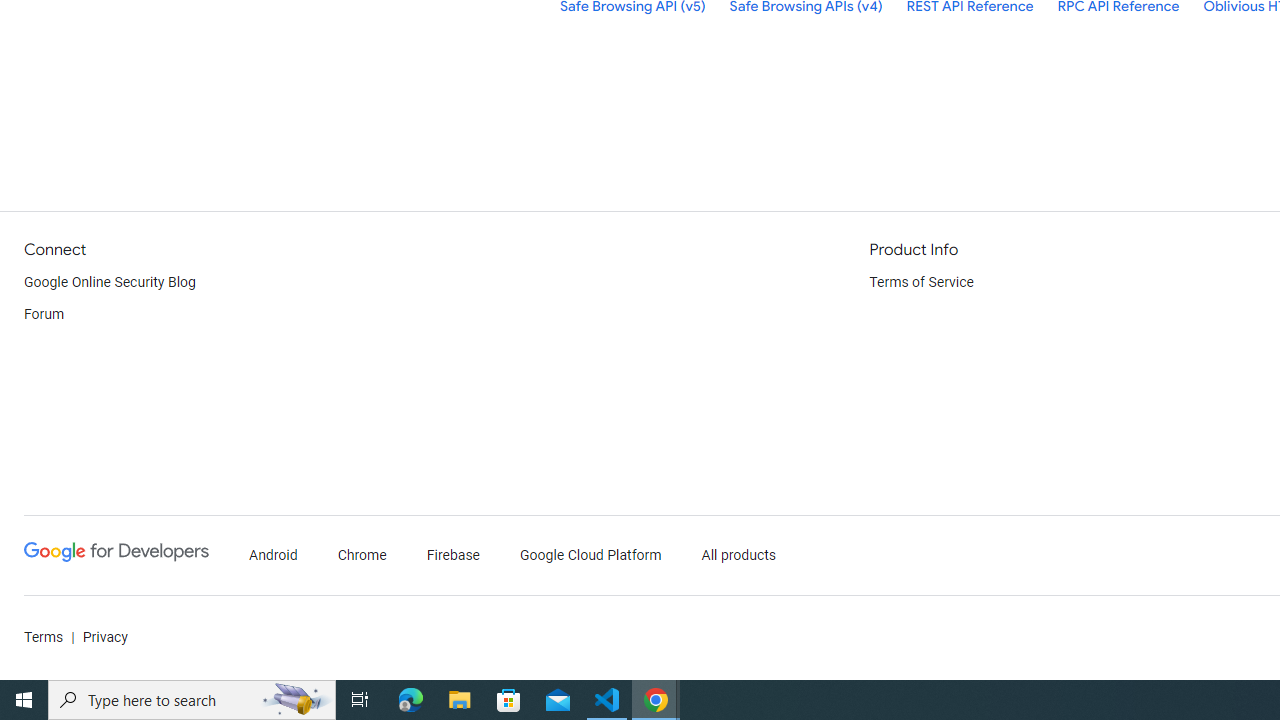 The height and width of the screenshot is (720, 1280). Describe the element at coordinates (590, 556) in the screenshot. I see `Google Cloud Platform` at that location.